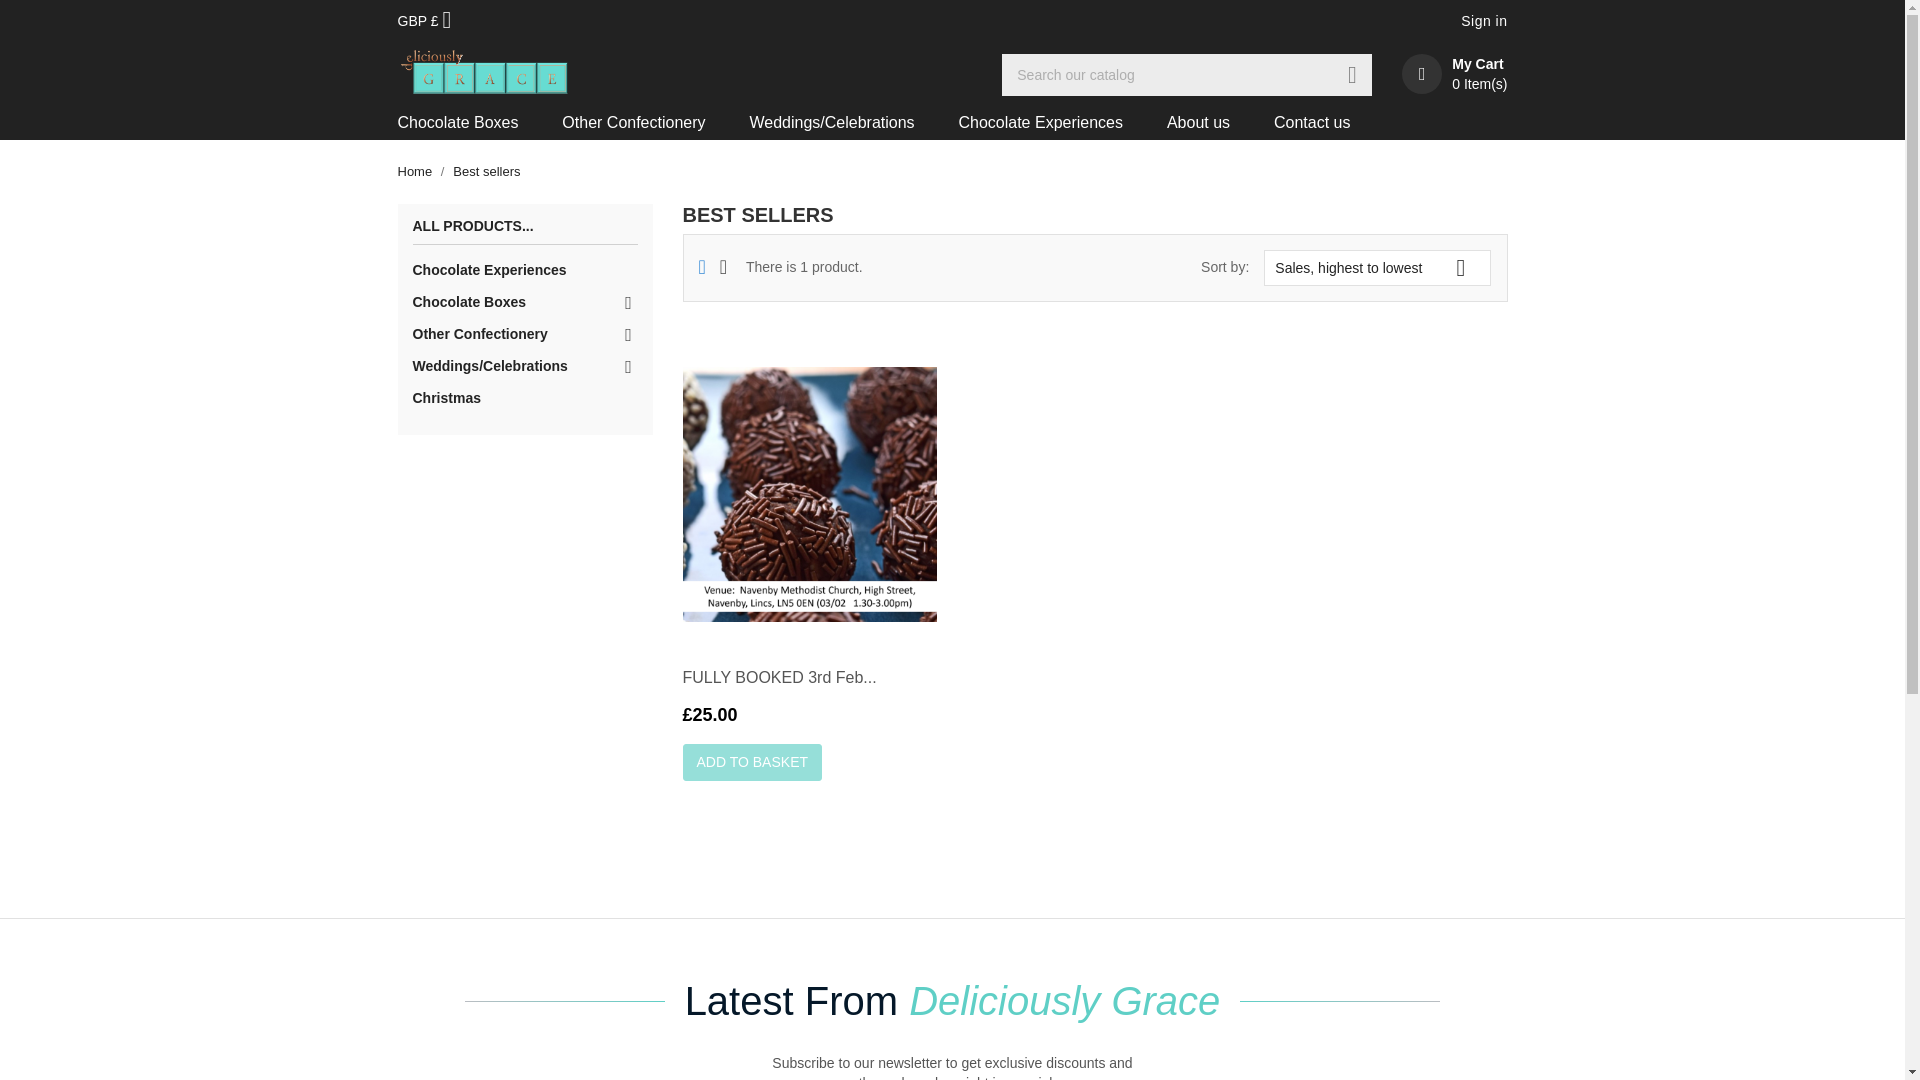 The height and width of the screenshot is (1080, 1920). Describe the element at coordinates (486, 172) in the screenshot. I see `Best sellers` at that location.